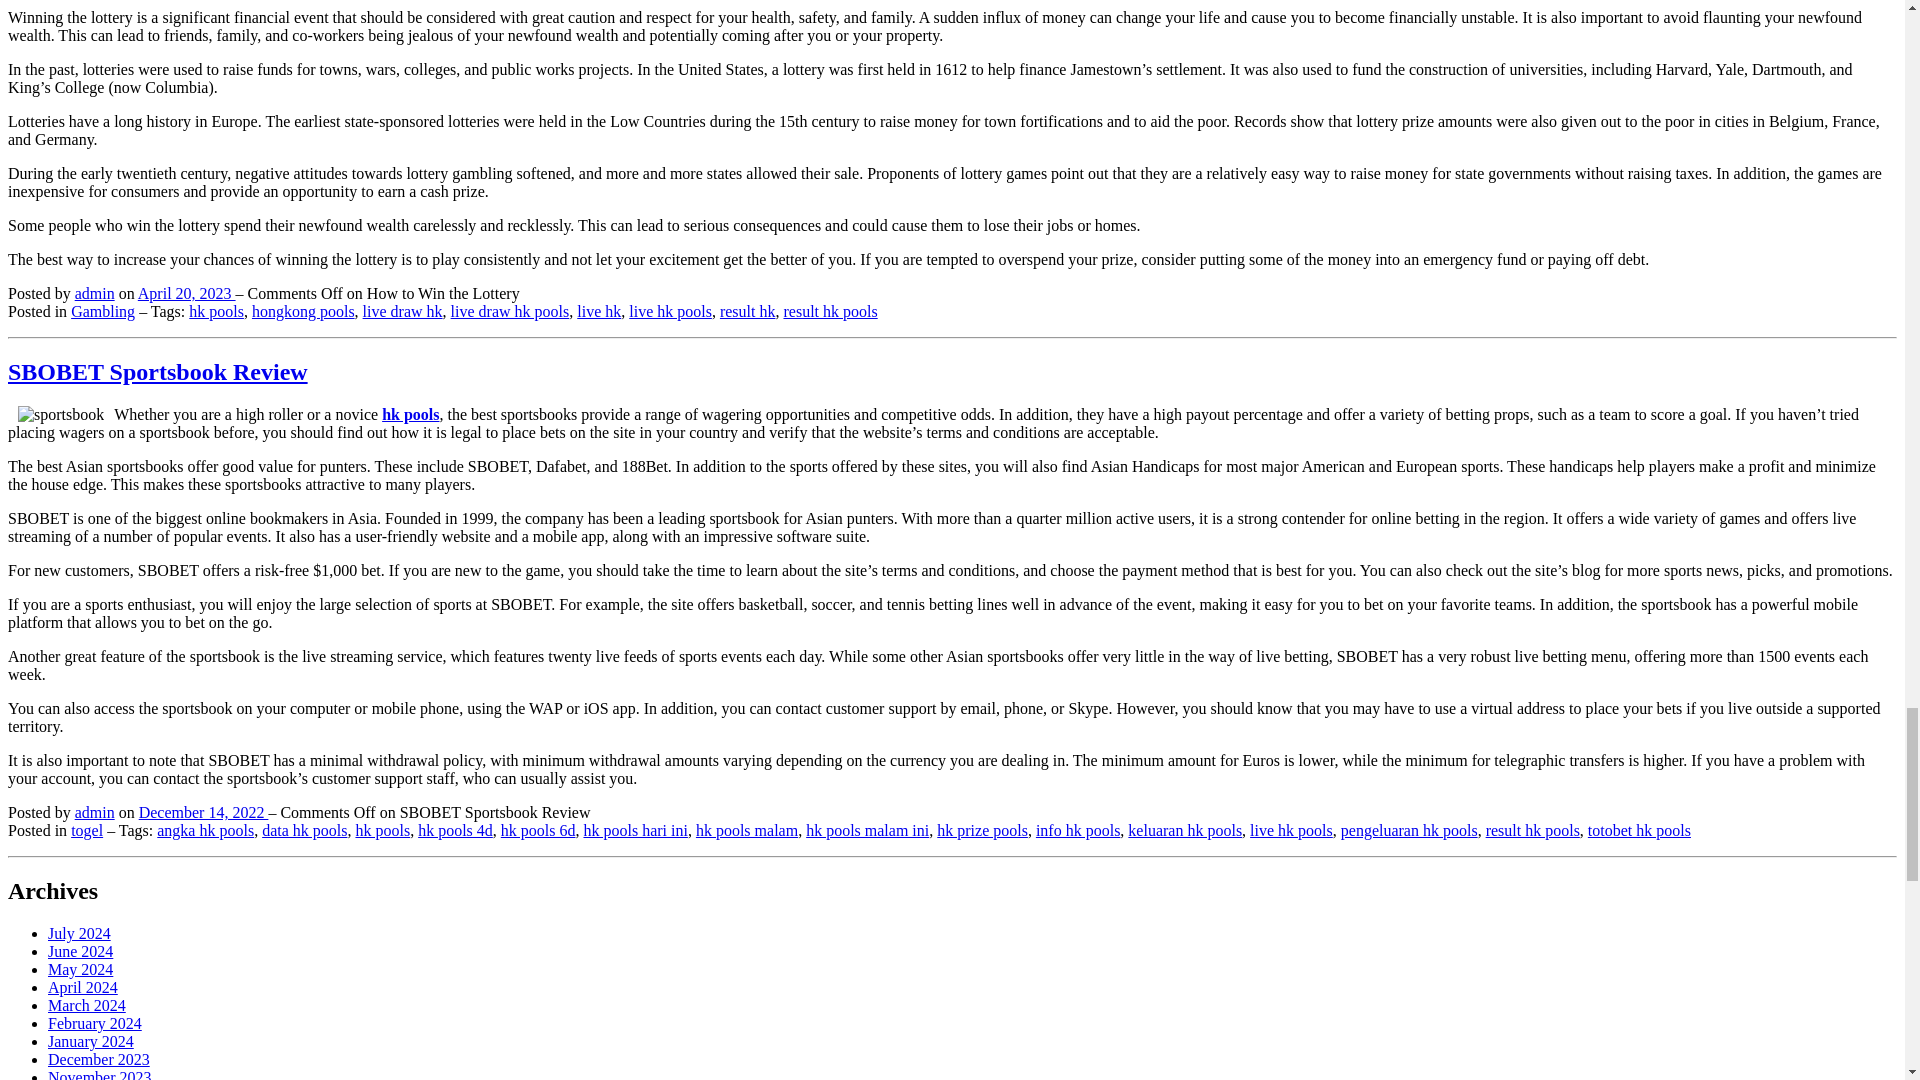 The image size is (1920, 1080). Describe the element at coordinates (205, 830) in the screenshot. I see `angka hk pools` at that location.